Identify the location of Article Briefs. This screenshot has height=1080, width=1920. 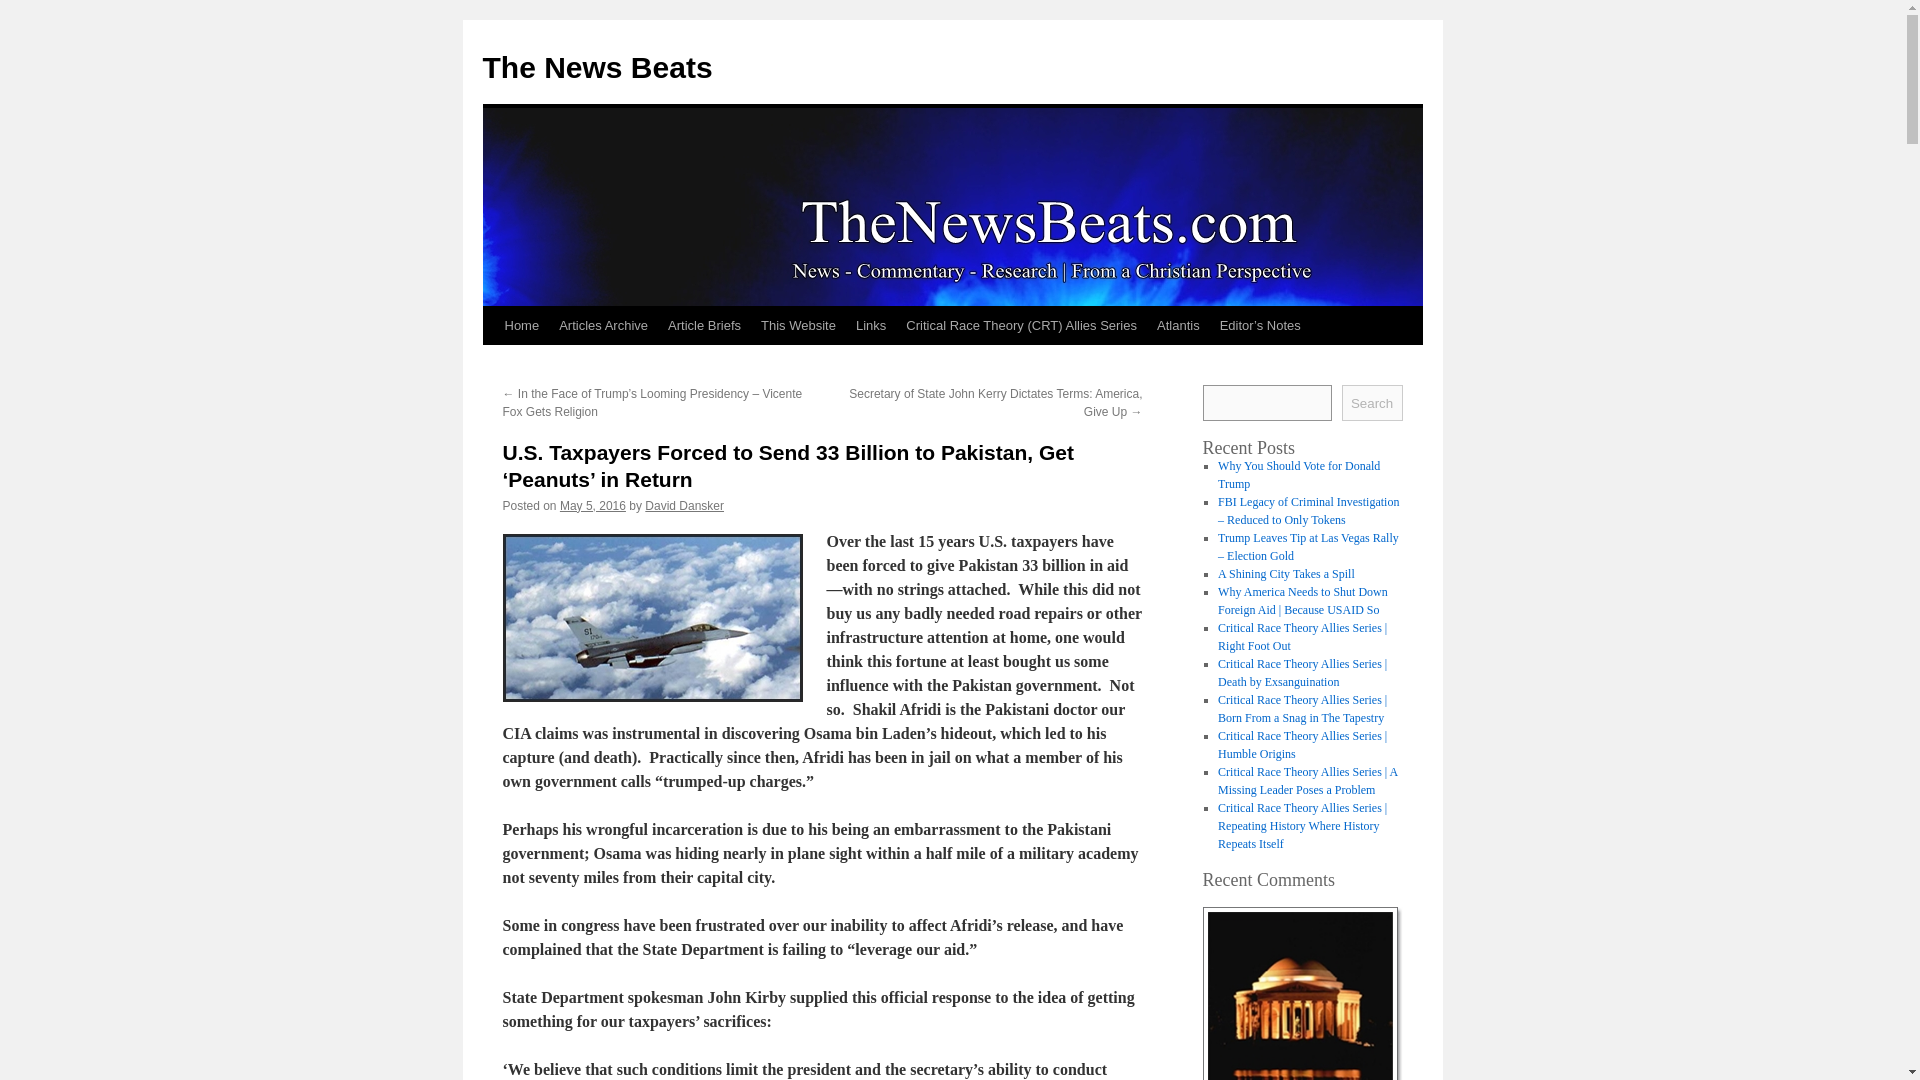
(704, 325).